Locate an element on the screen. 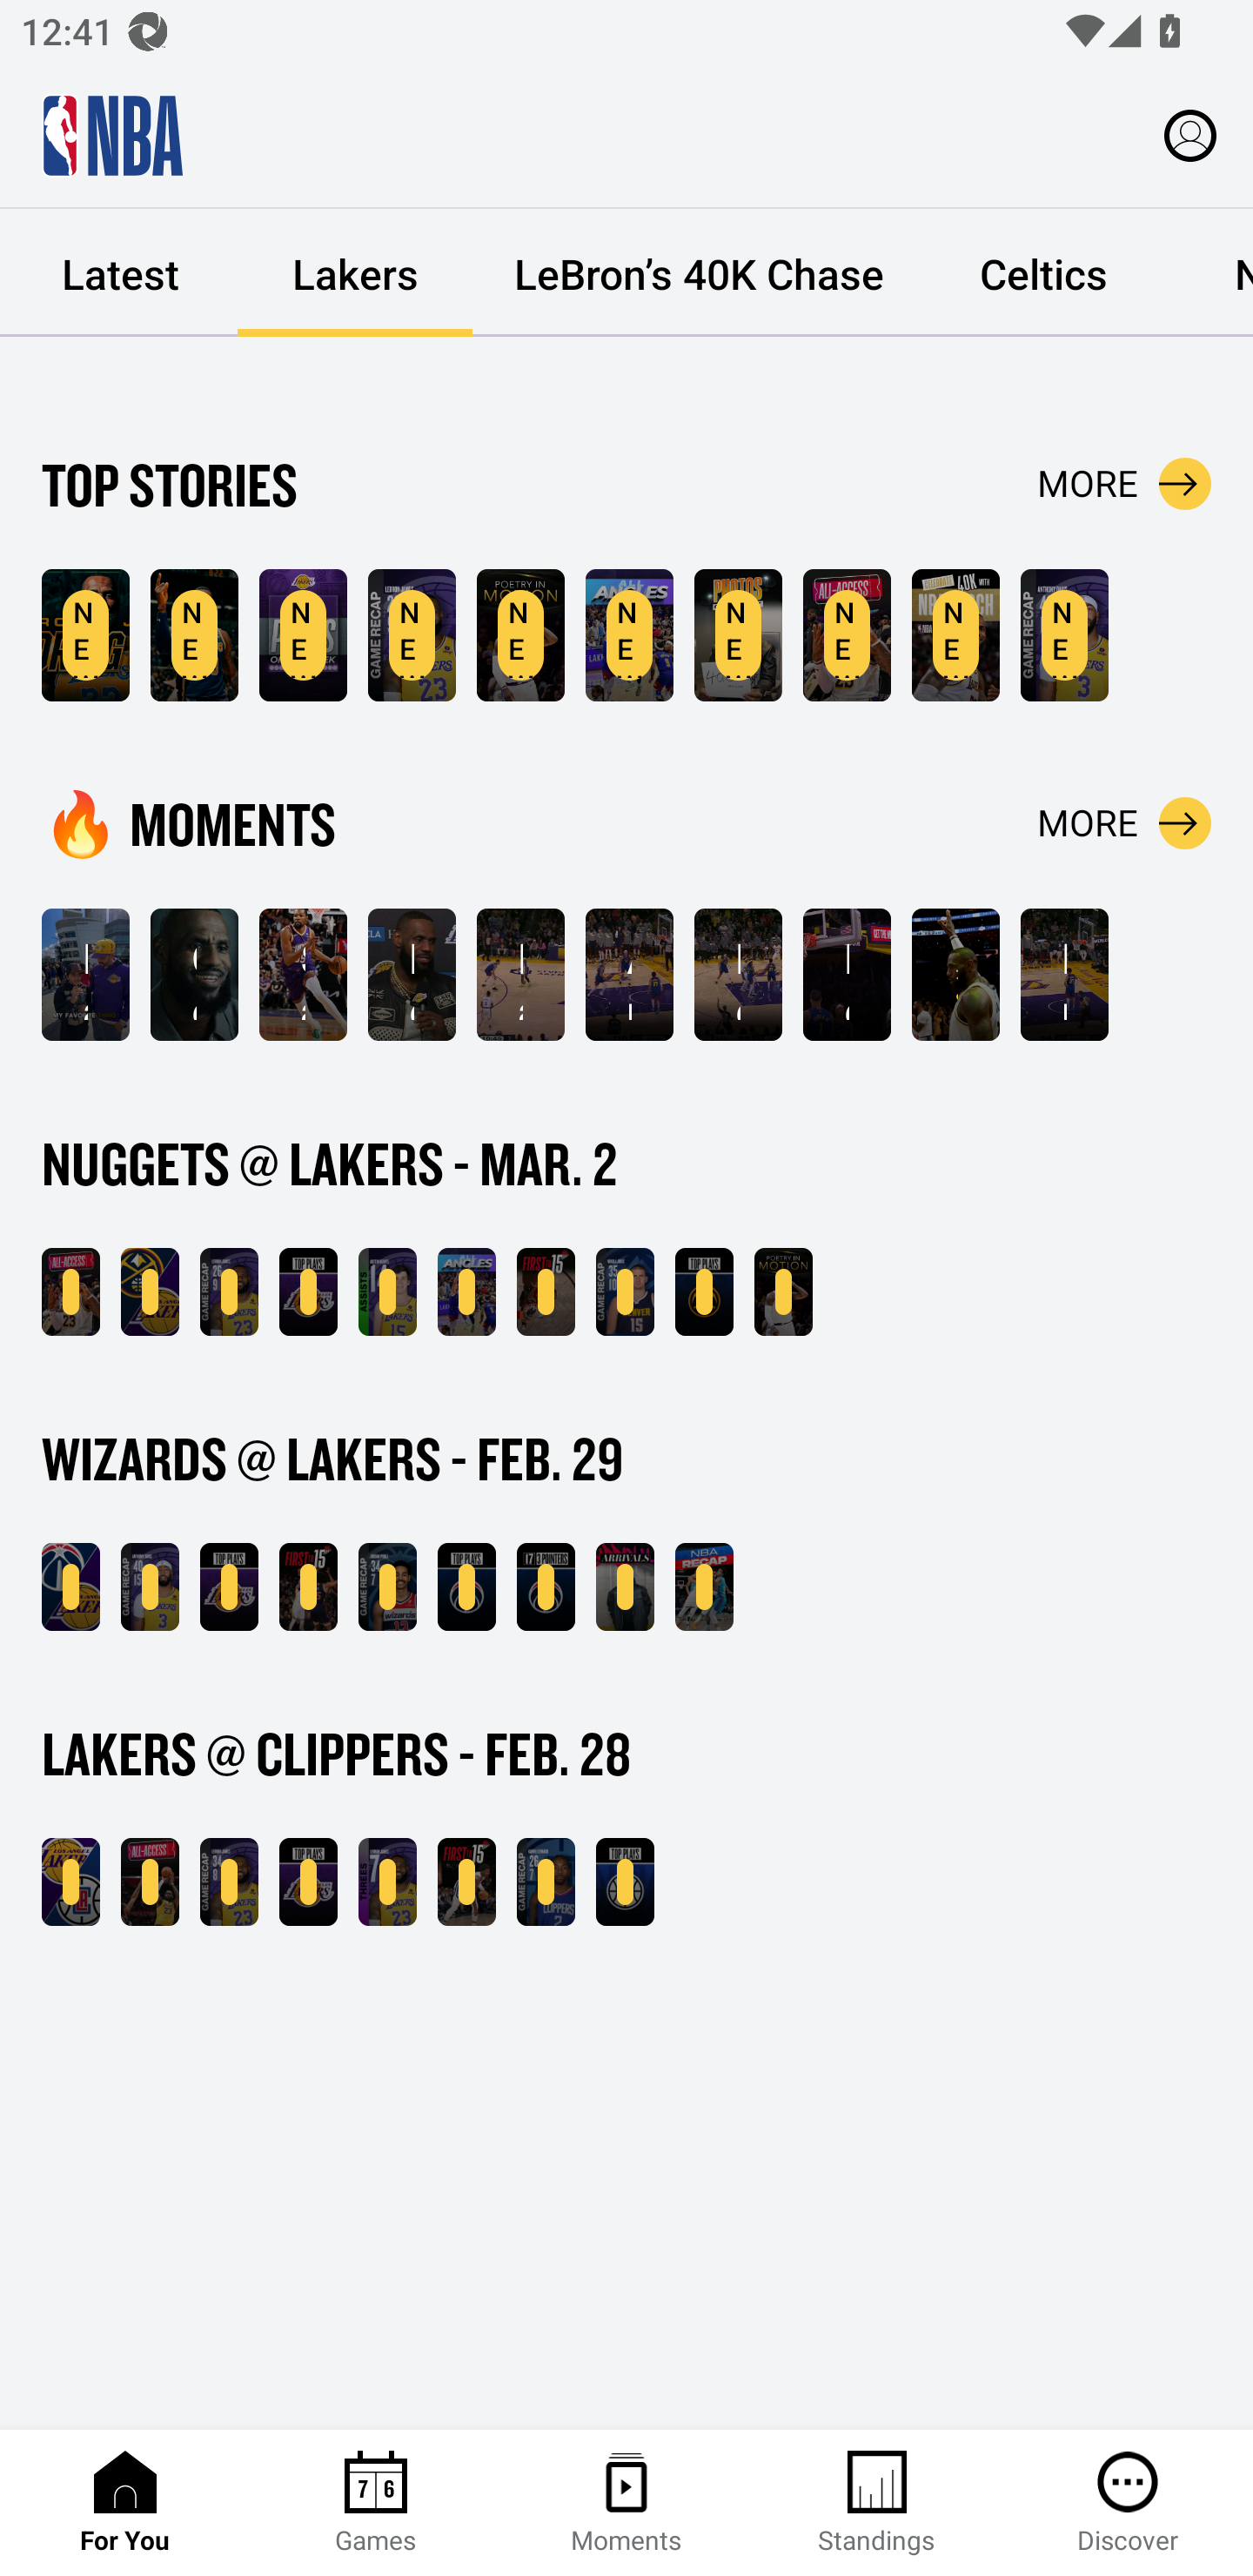  Thursday Night's Arrivals 🔥 NEW is located at coordinates (625, 1587).